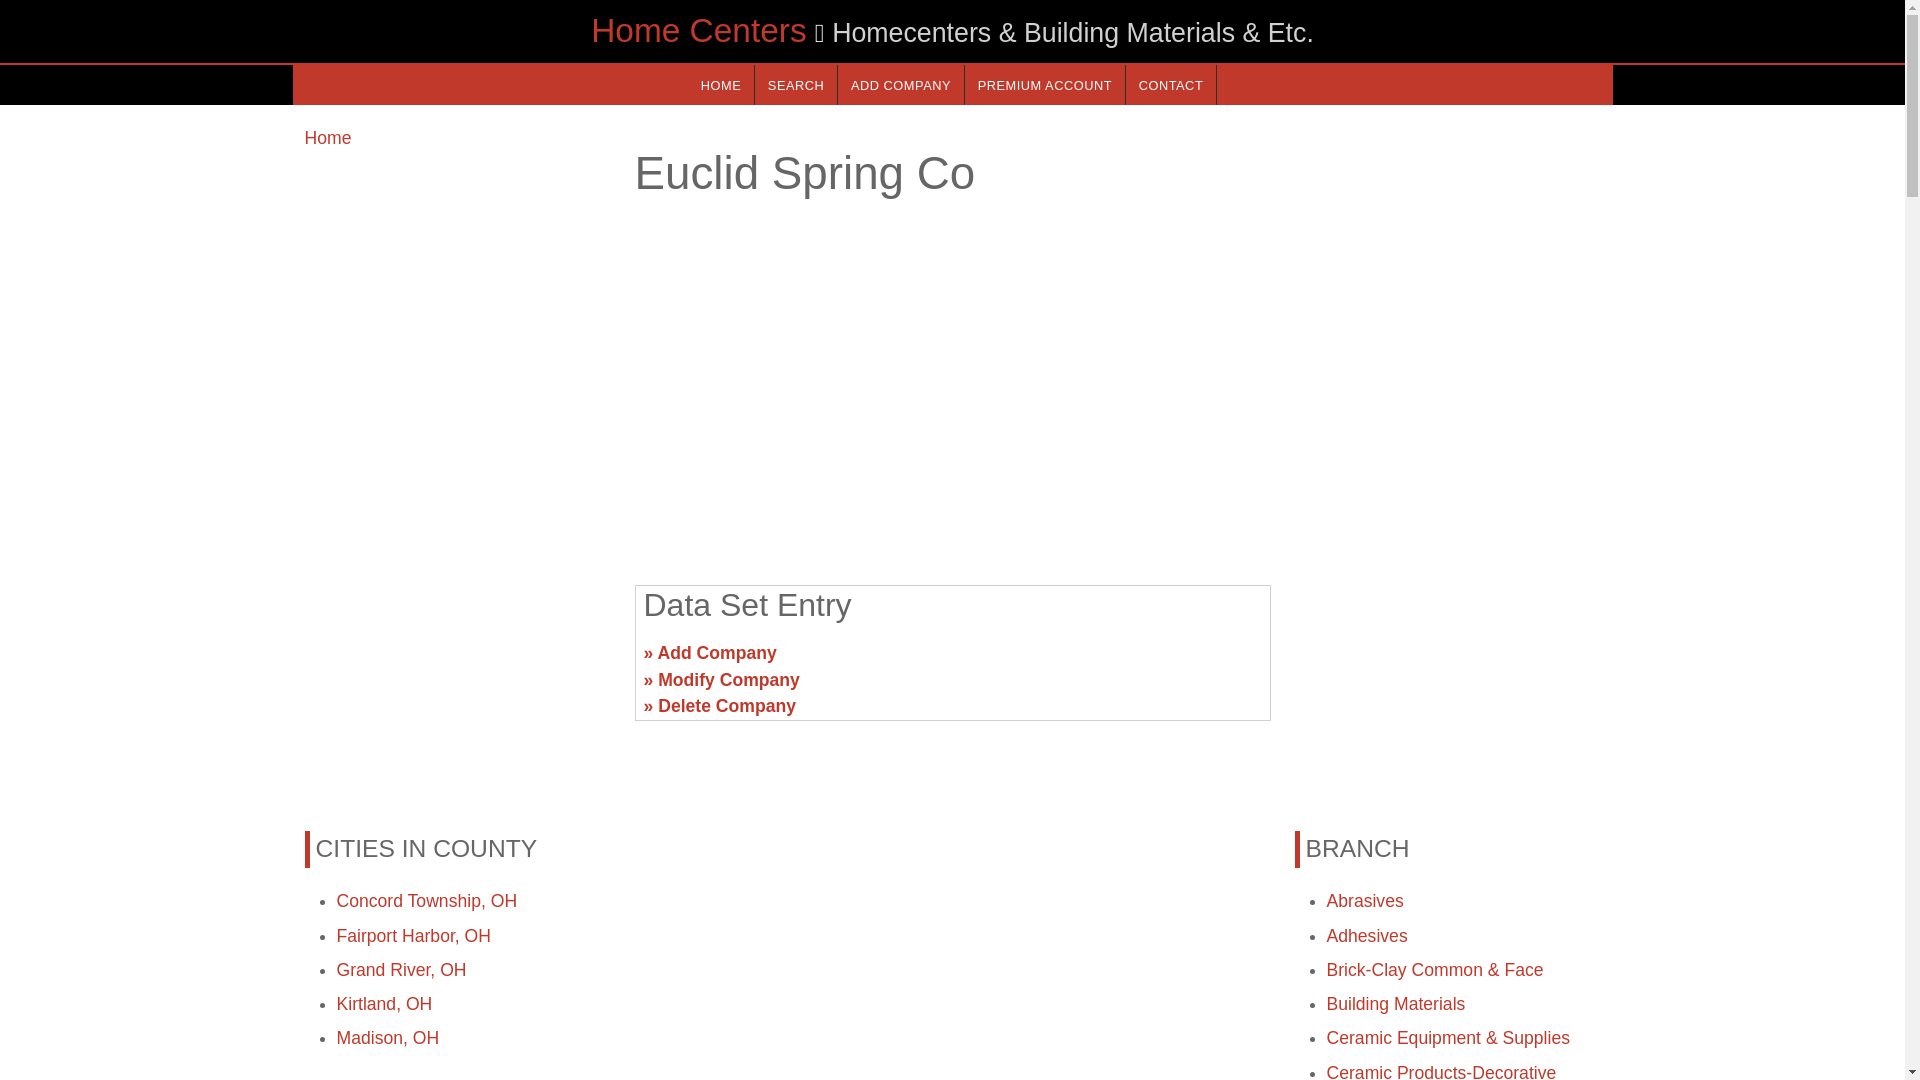  Describe the element at coordinates (388, 1038) in the screenshot. I see `Madison, OH` at that location.